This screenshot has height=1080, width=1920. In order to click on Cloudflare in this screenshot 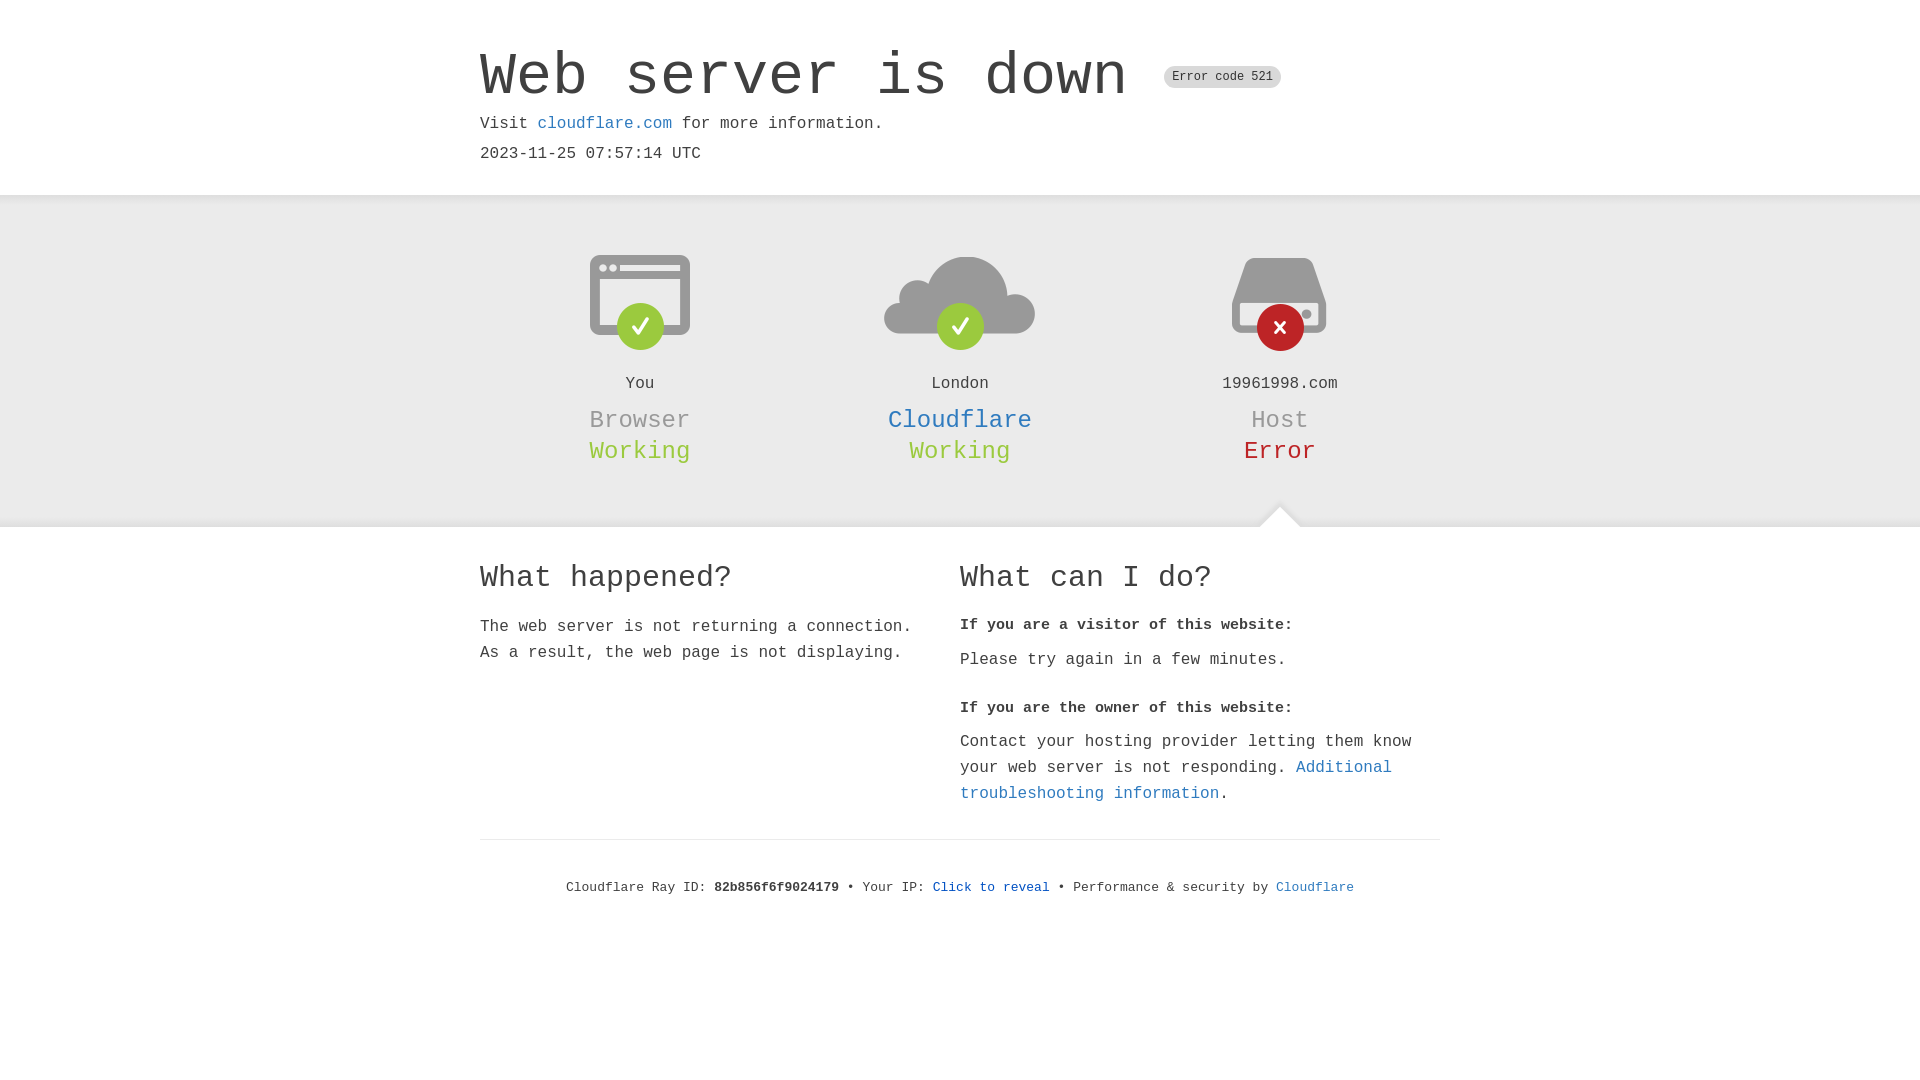, I will do `click(960, 420)`.